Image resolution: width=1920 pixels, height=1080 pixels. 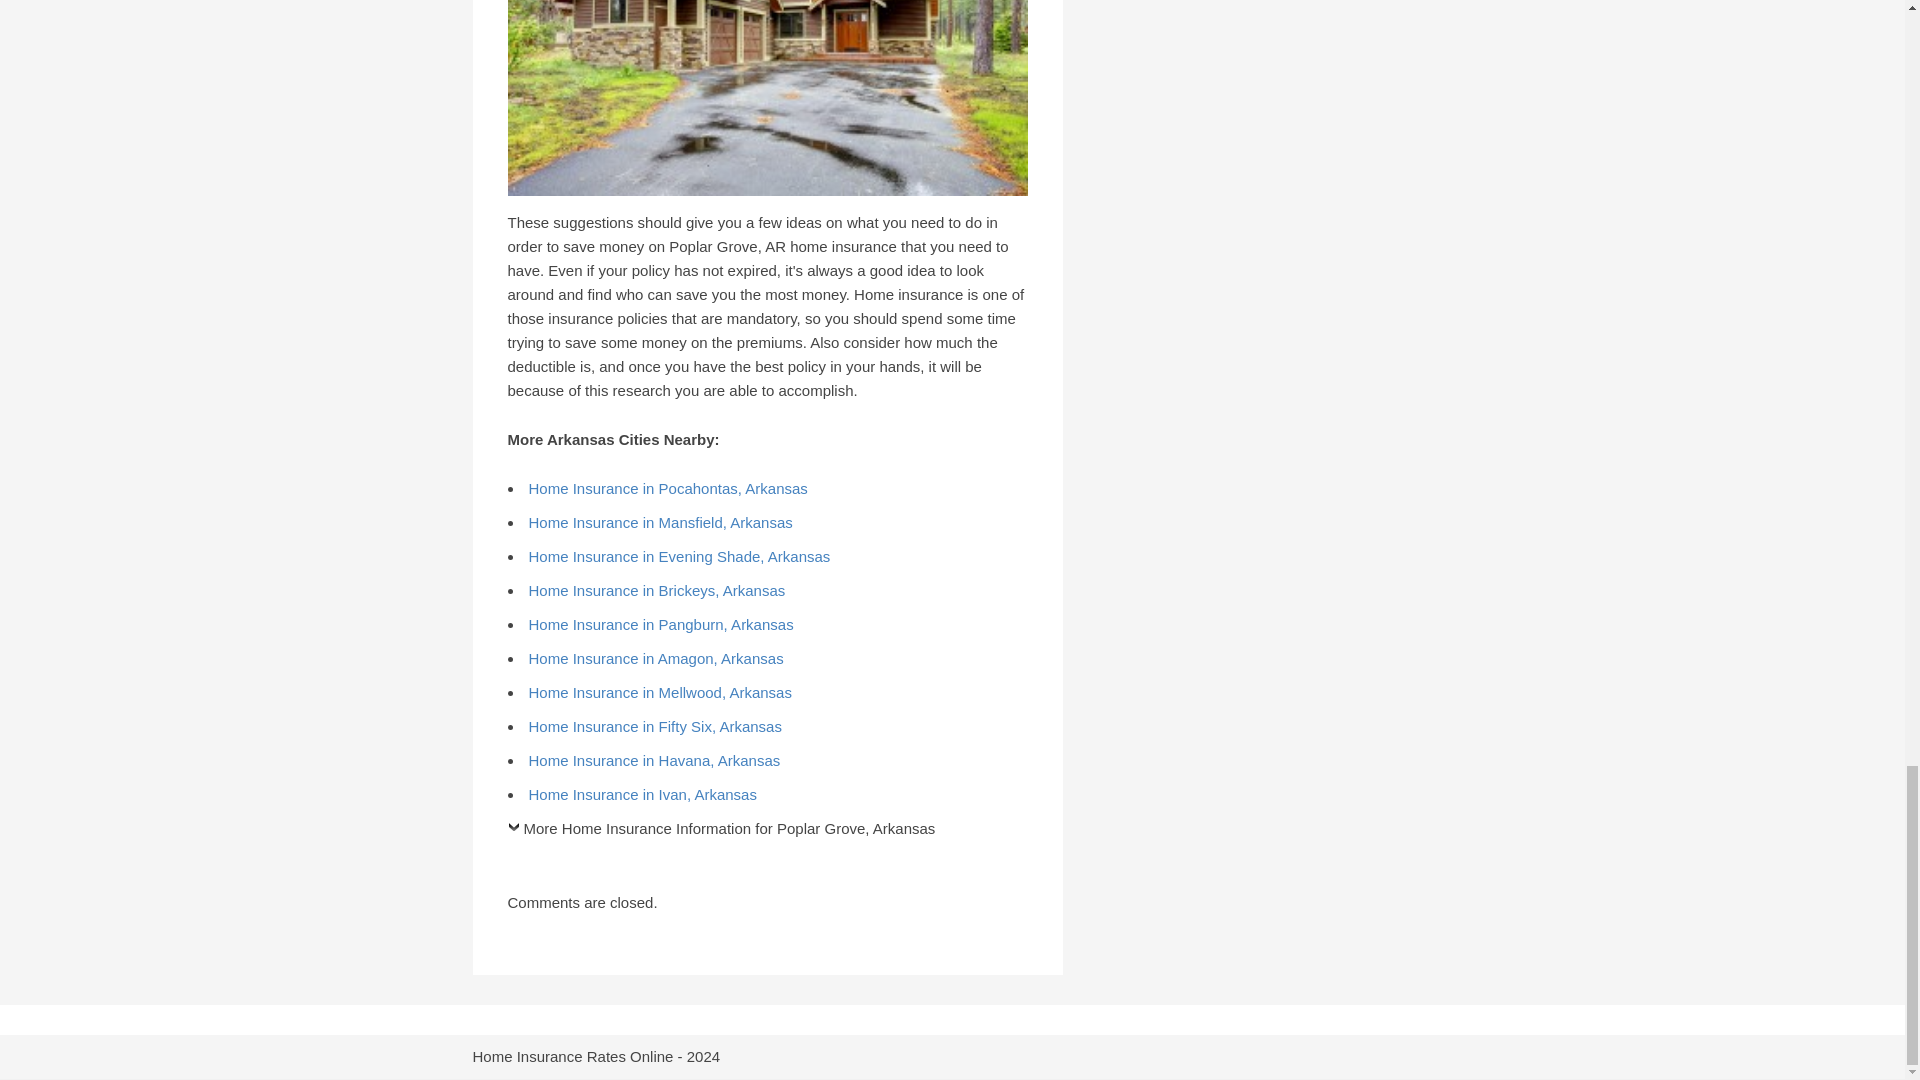 What do you see at coordinates (656, 658) in the screenshot?
I see `Home Insurance in Amagon, Arkansas` at bounding box center [656, 658].